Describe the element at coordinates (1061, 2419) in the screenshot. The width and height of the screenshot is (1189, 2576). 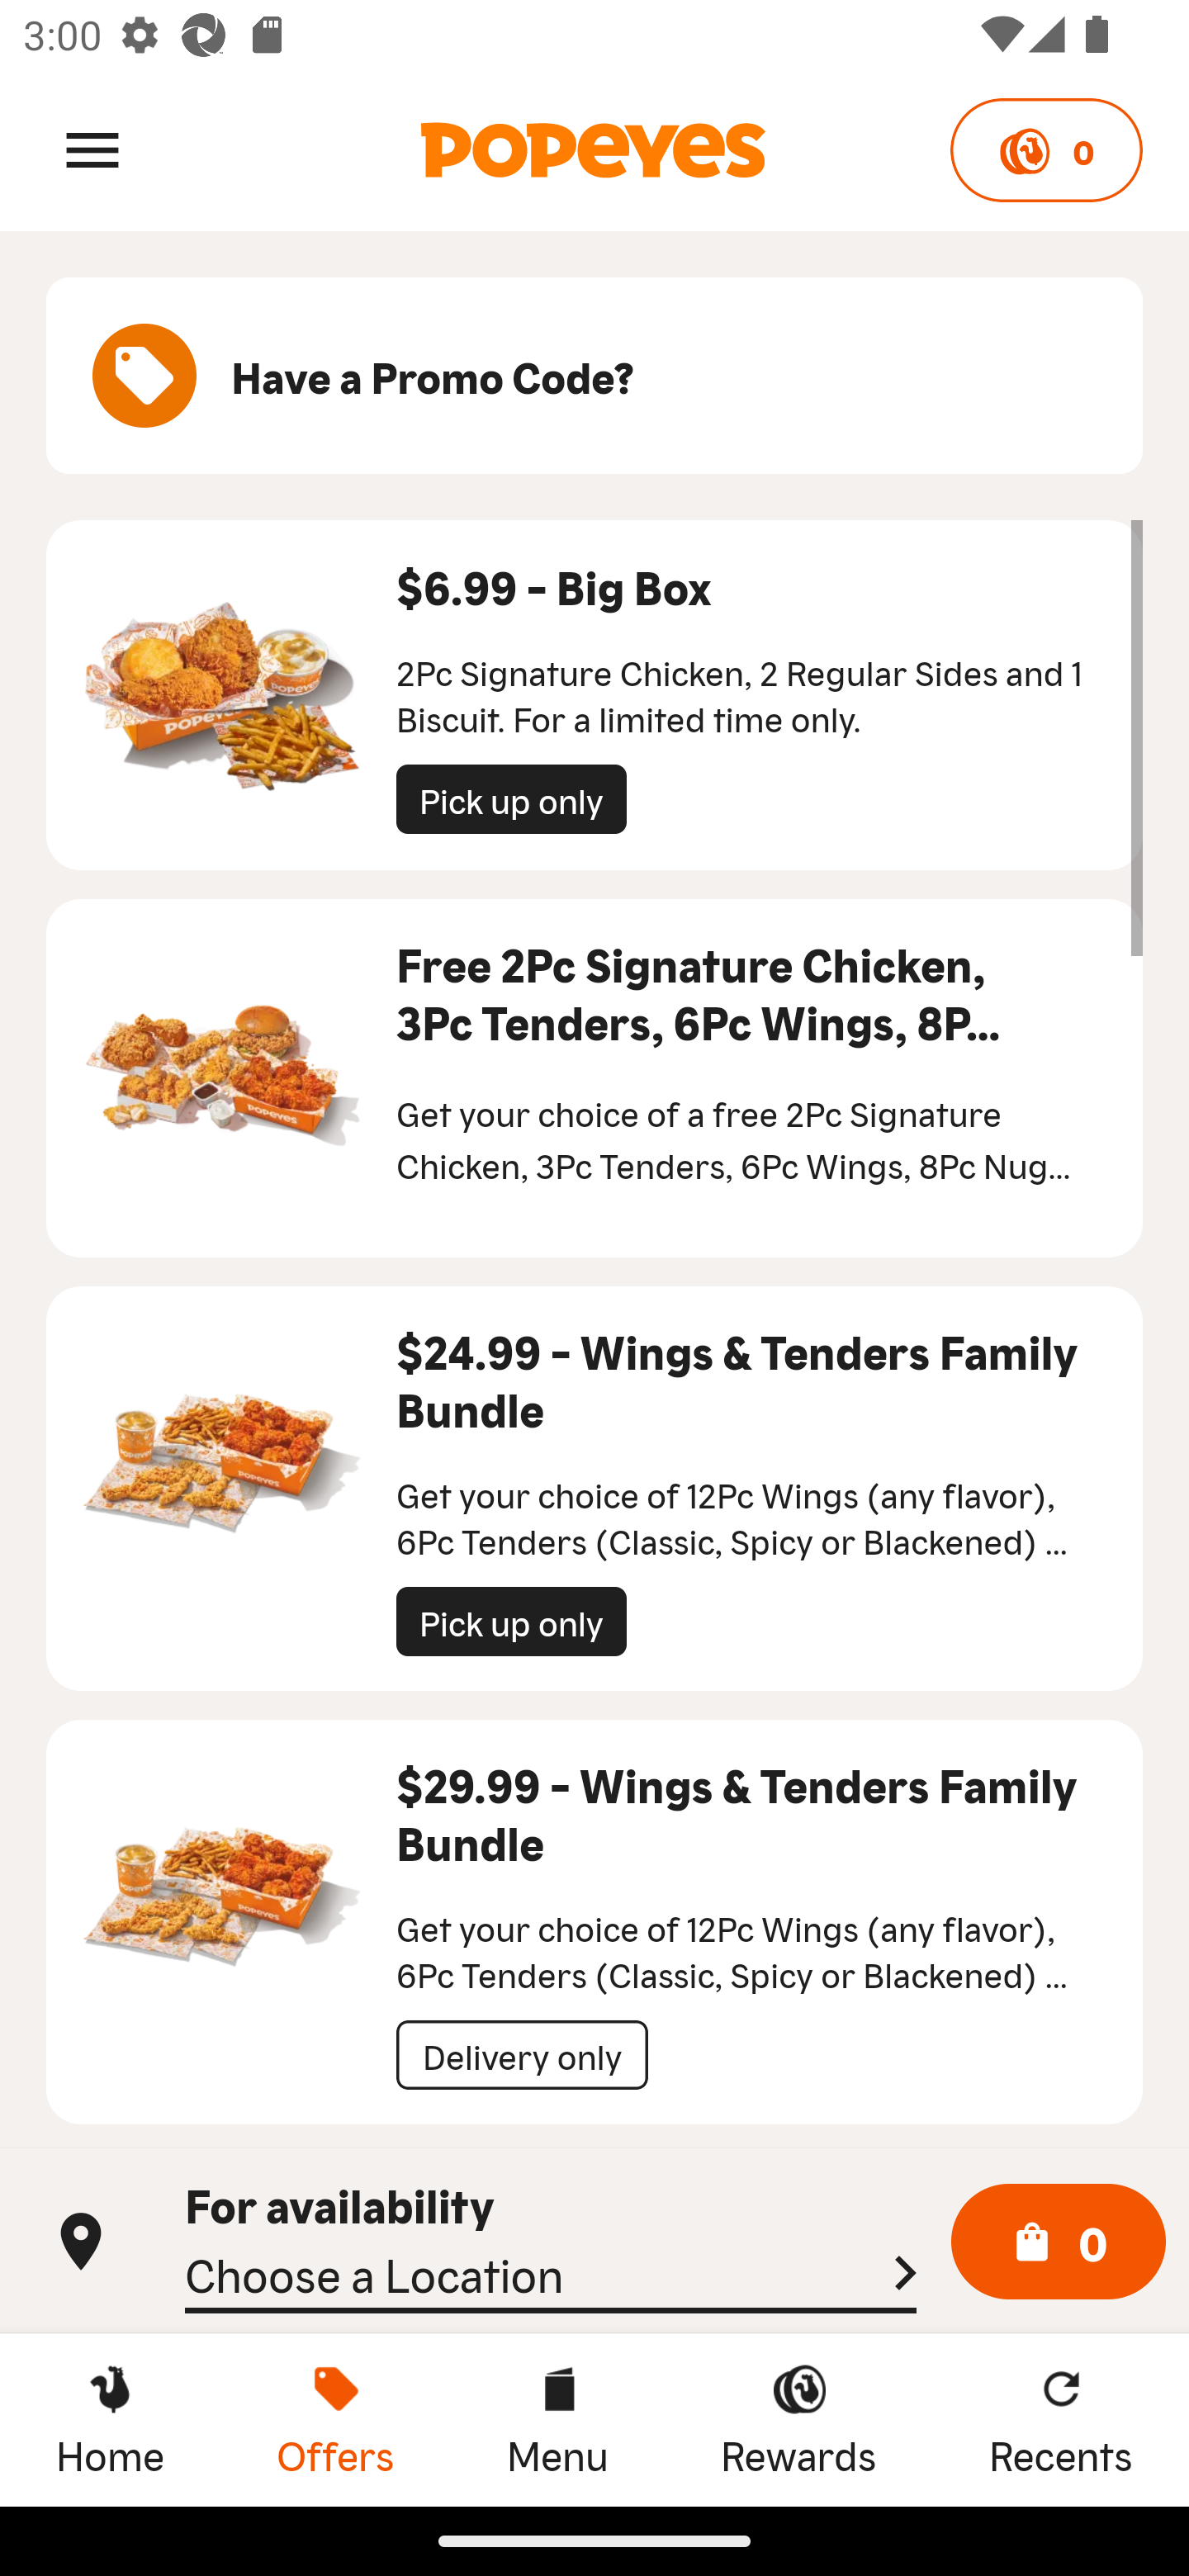
I see `Recents Recents Recents` at that location.